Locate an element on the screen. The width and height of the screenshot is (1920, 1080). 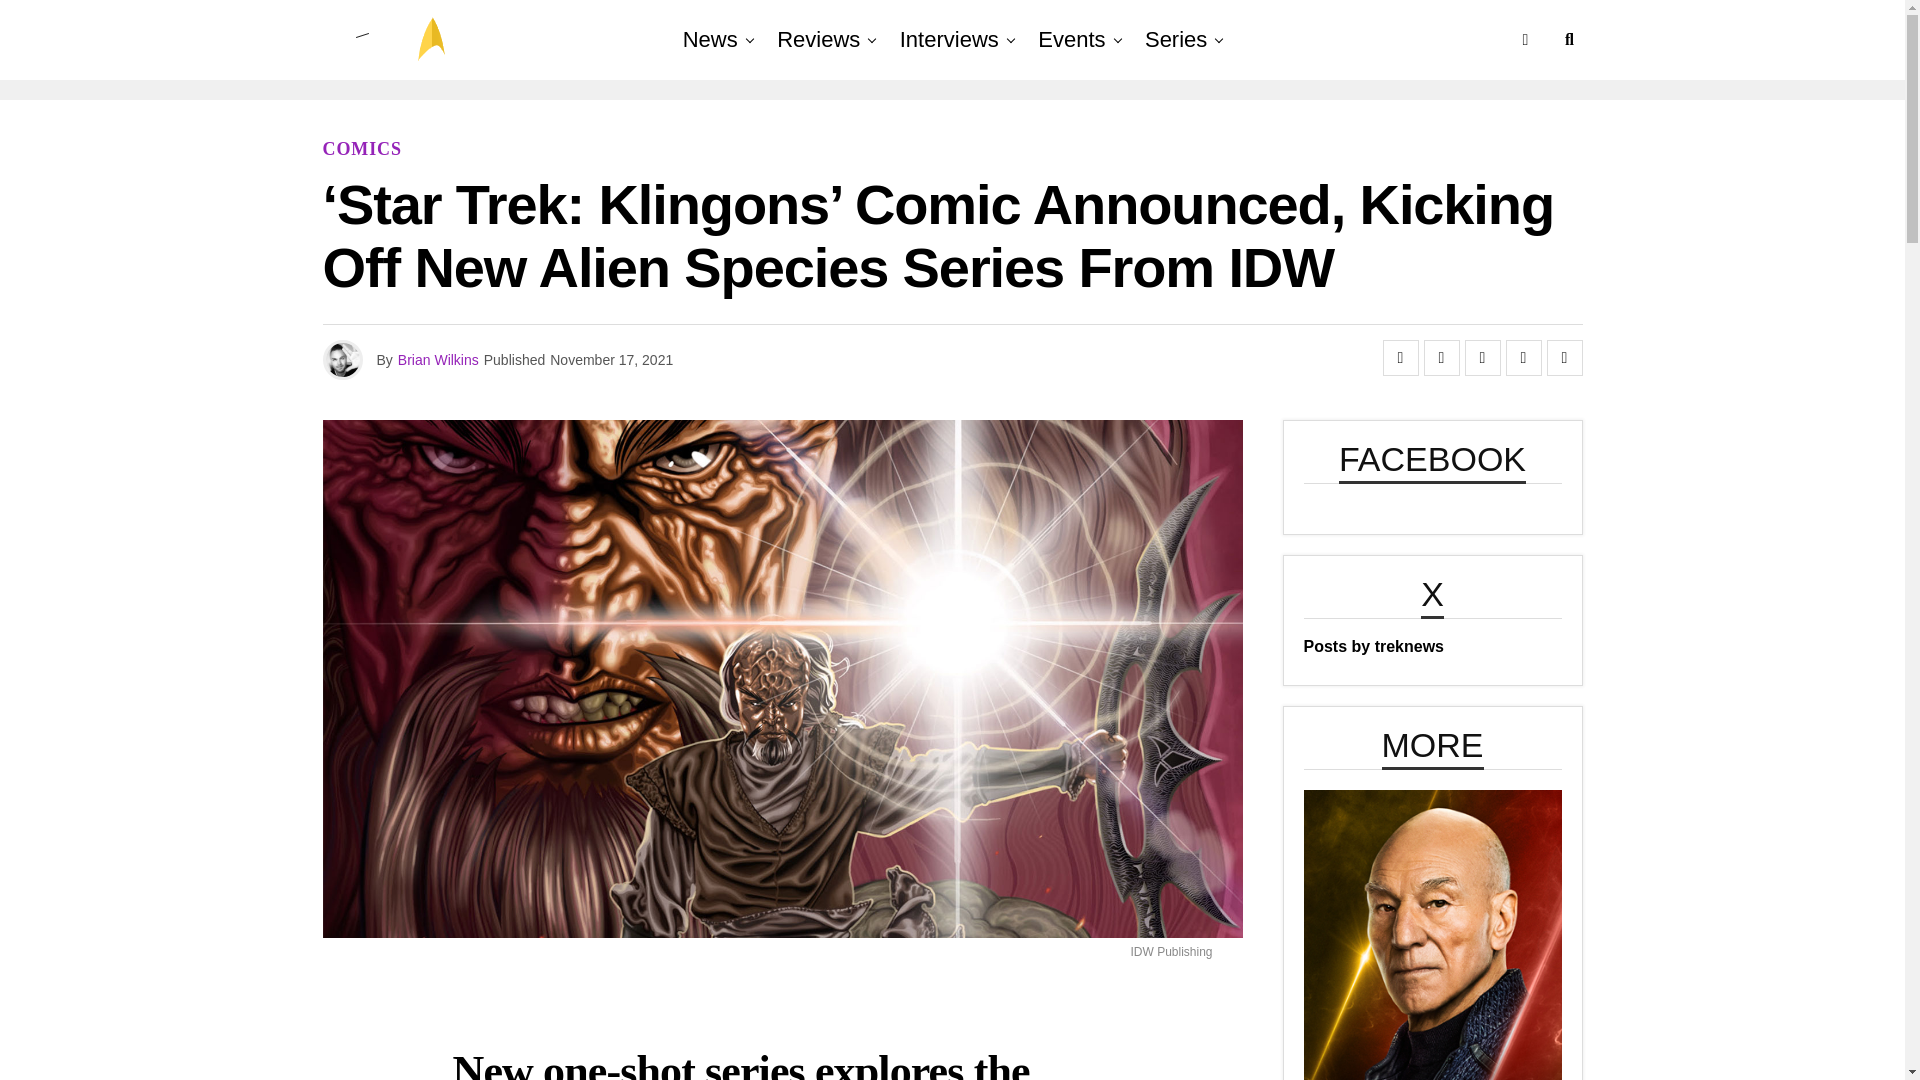
Share on Flipboard is located at coordinates (1481, 358).